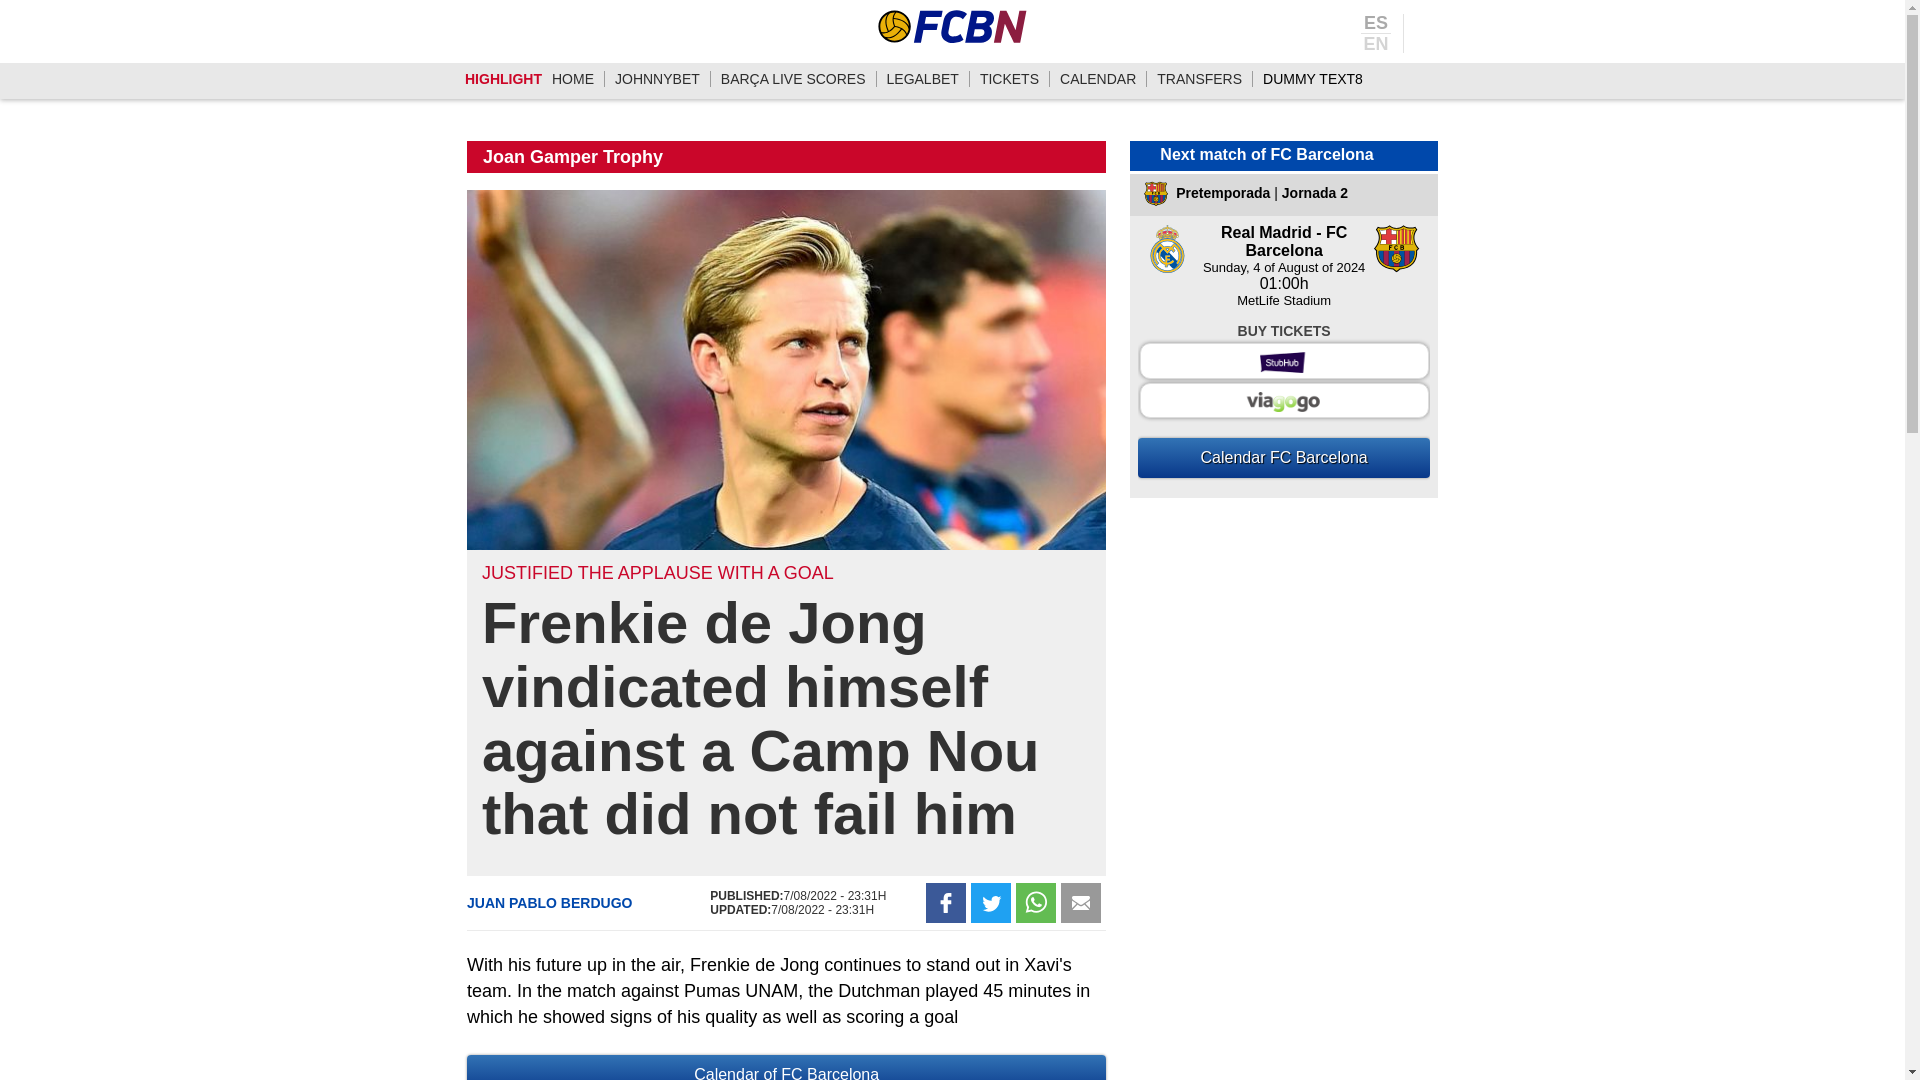  What do you see at coordinates (572, 79) in the screenshot?
I see `Home` at bounding box center [572, 79].